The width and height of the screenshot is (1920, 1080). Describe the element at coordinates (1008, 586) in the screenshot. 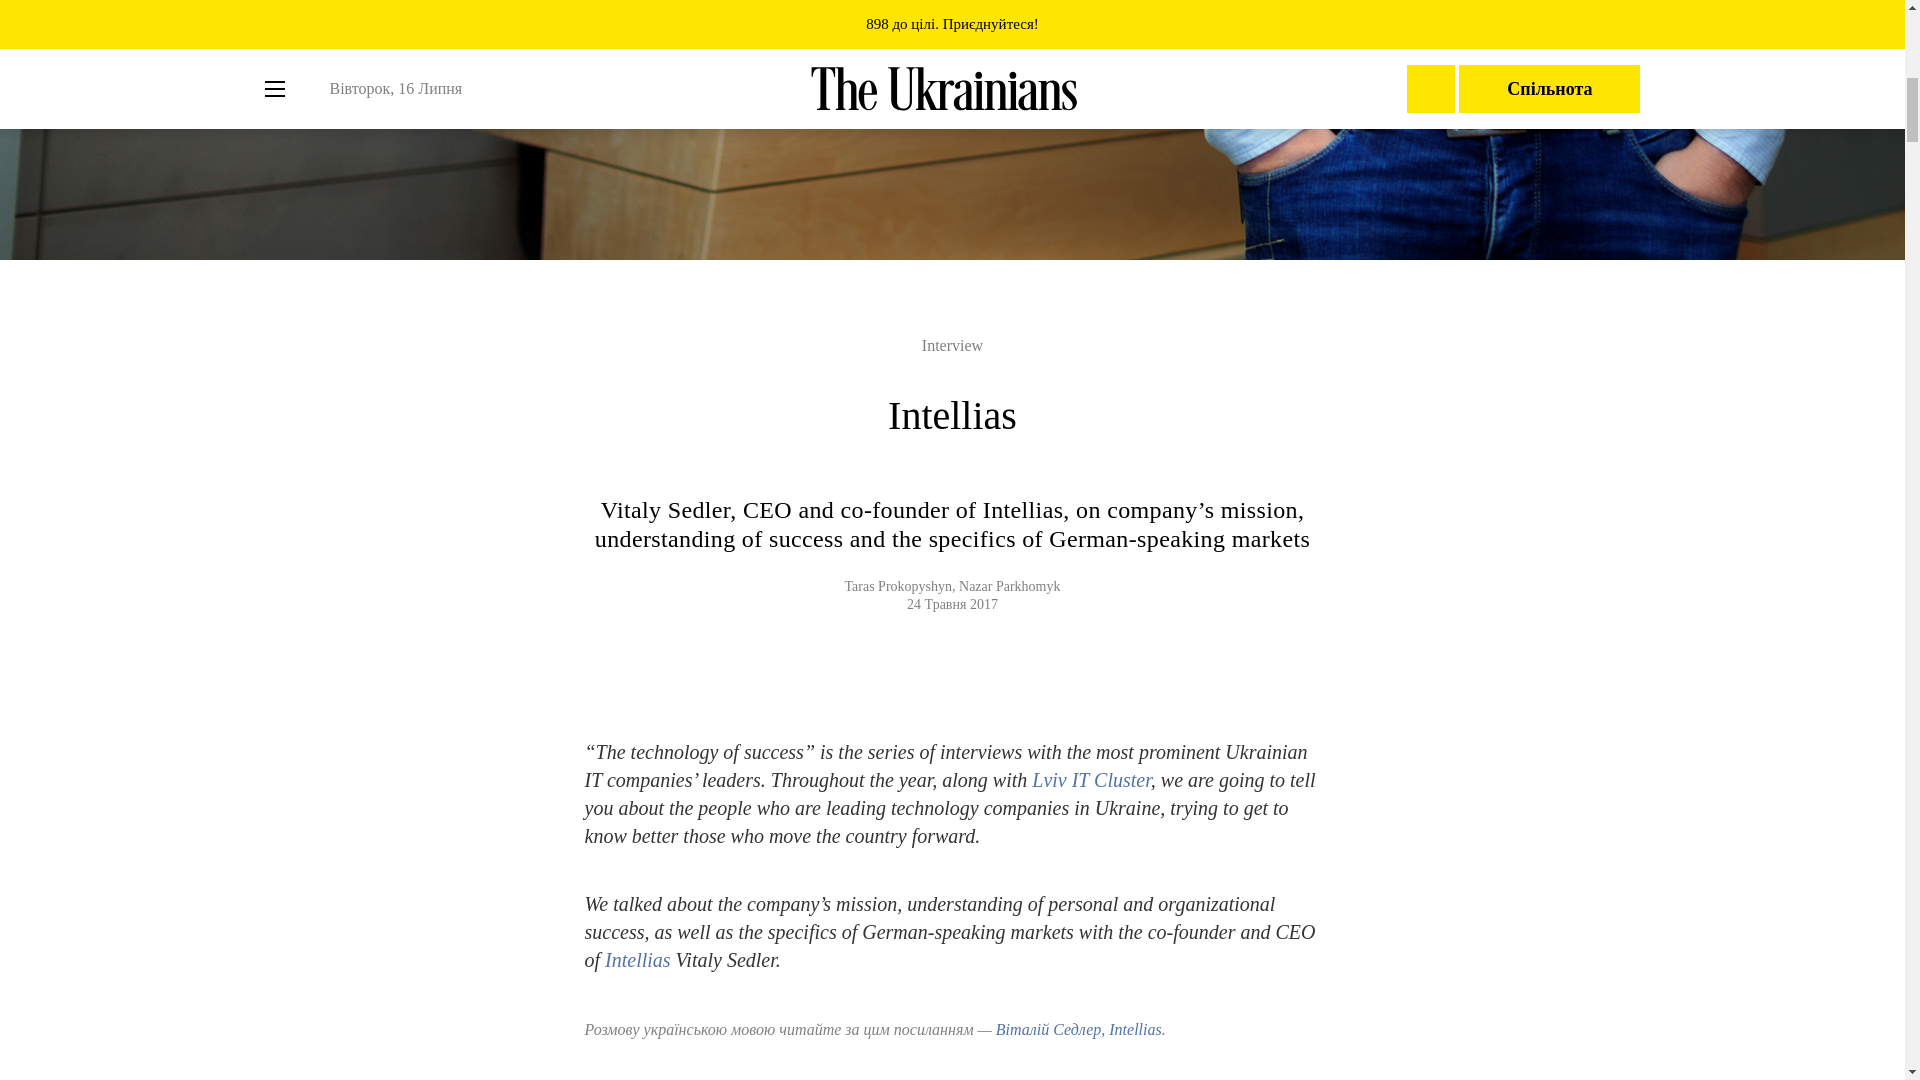

I see `Nazar Parkhomyk` at that location.